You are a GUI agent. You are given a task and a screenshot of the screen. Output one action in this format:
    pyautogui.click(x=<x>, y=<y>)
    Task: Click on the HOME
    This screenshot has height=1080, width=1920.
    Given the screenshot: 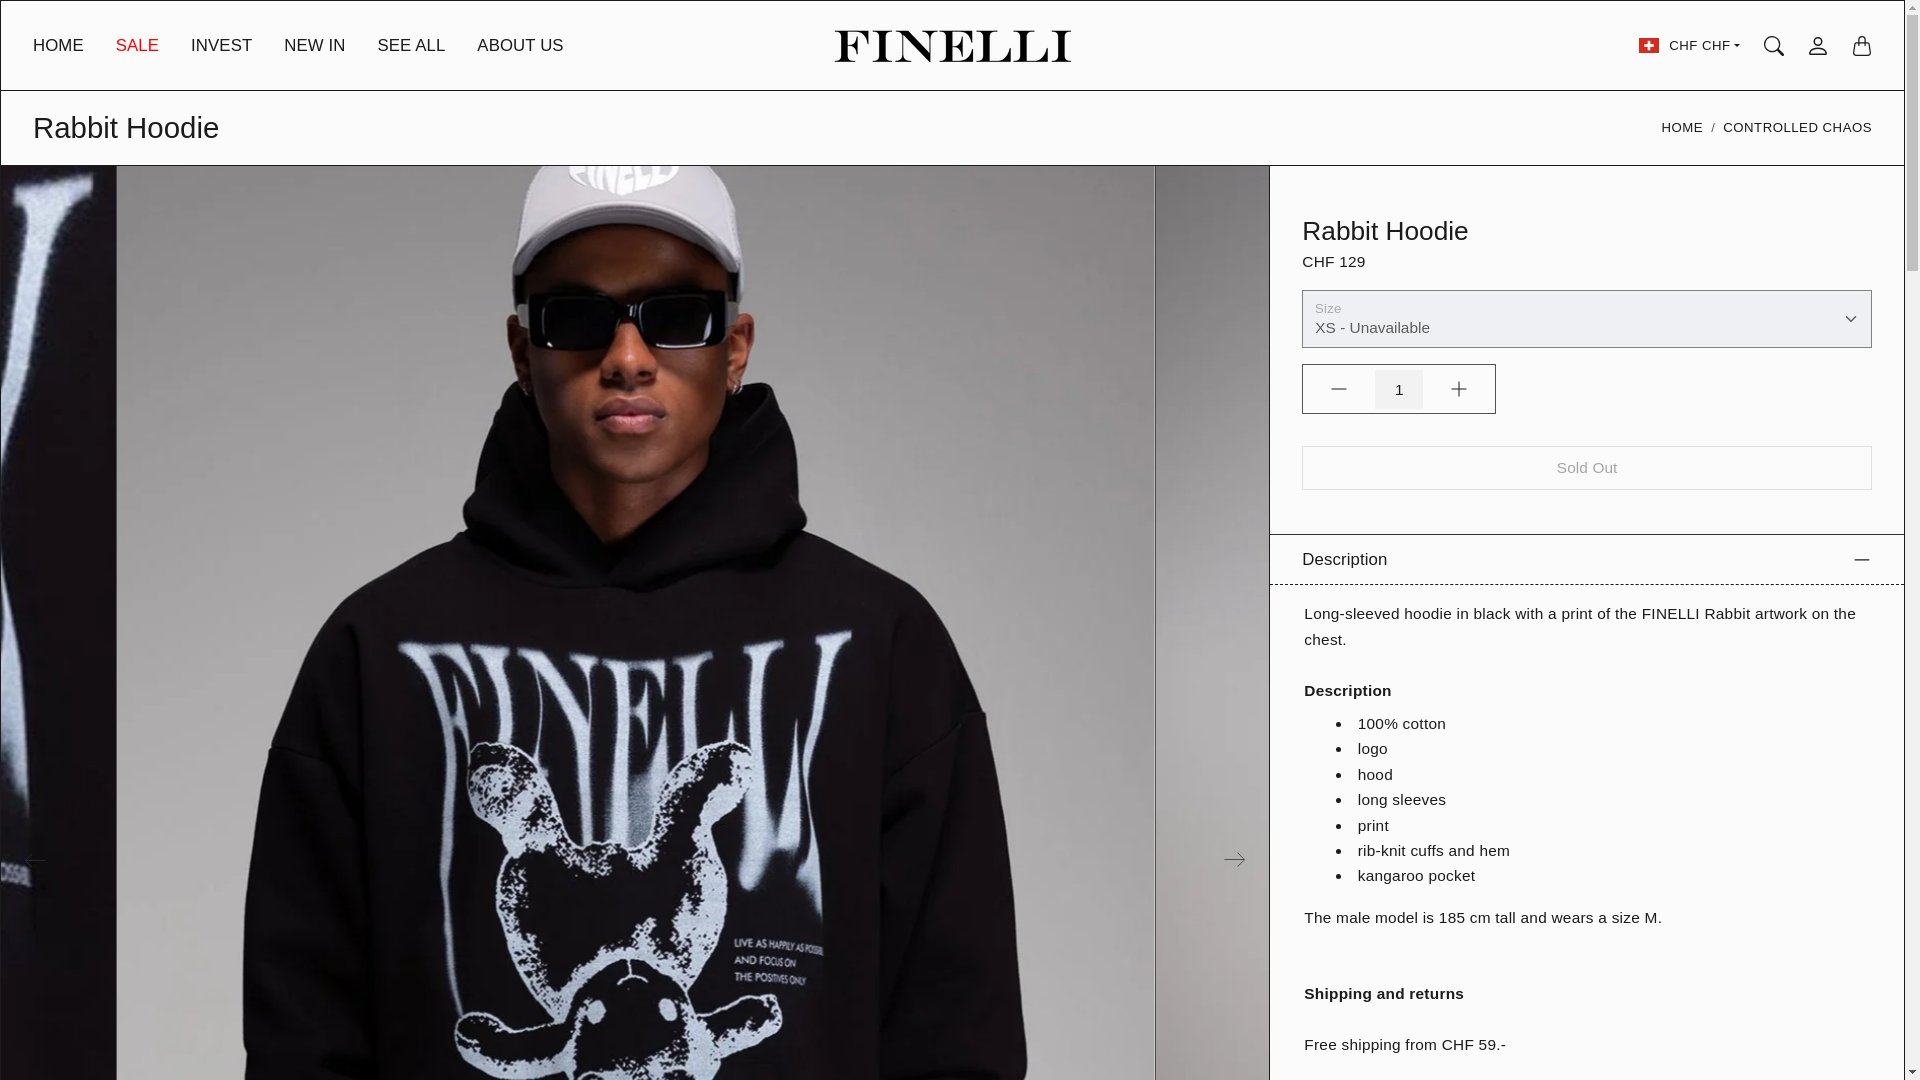 What is the action you would take?
    pyautogui.click(x=58, y=61)
    